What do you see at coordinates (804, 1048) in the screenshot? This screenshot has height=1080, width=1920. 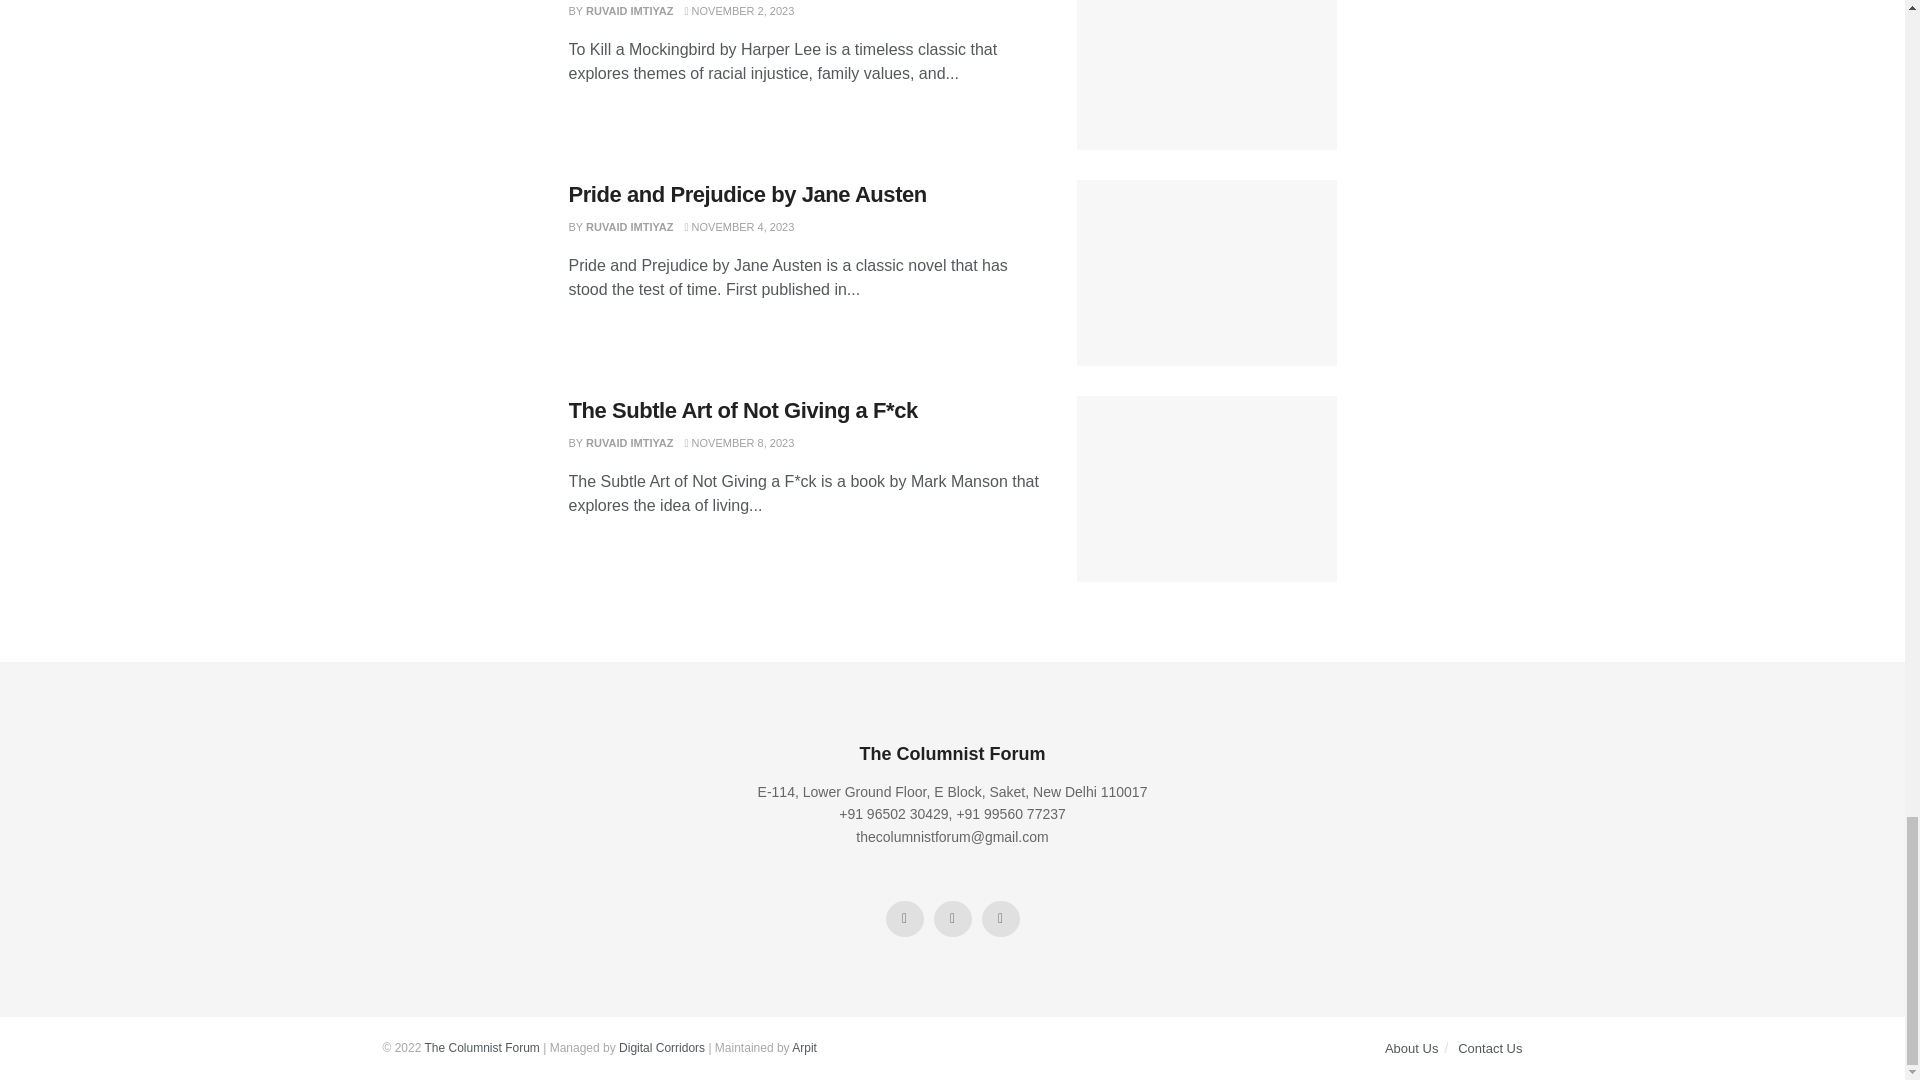 I see `Developed by Arpit` at bounding box center [804, 1048].